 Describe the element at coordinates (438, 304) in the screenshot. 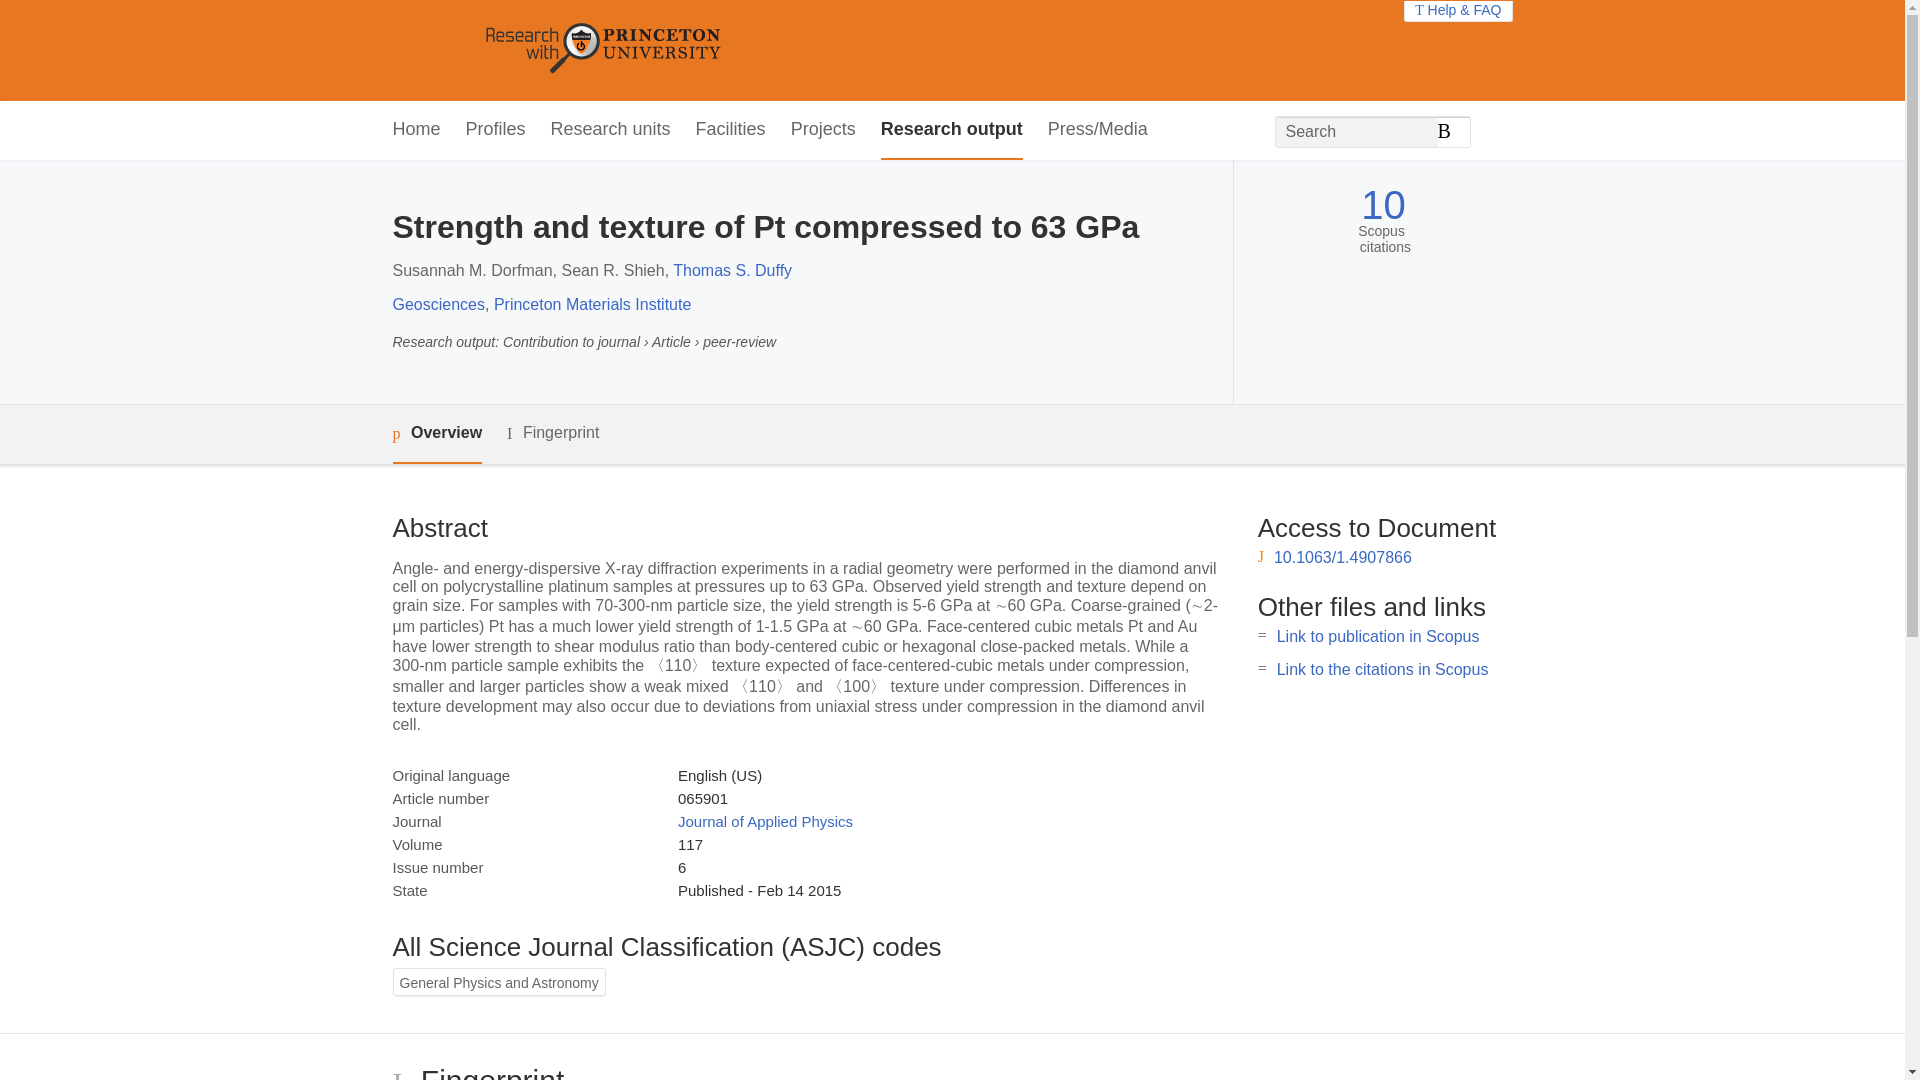

I see `Geosciences` at that location.